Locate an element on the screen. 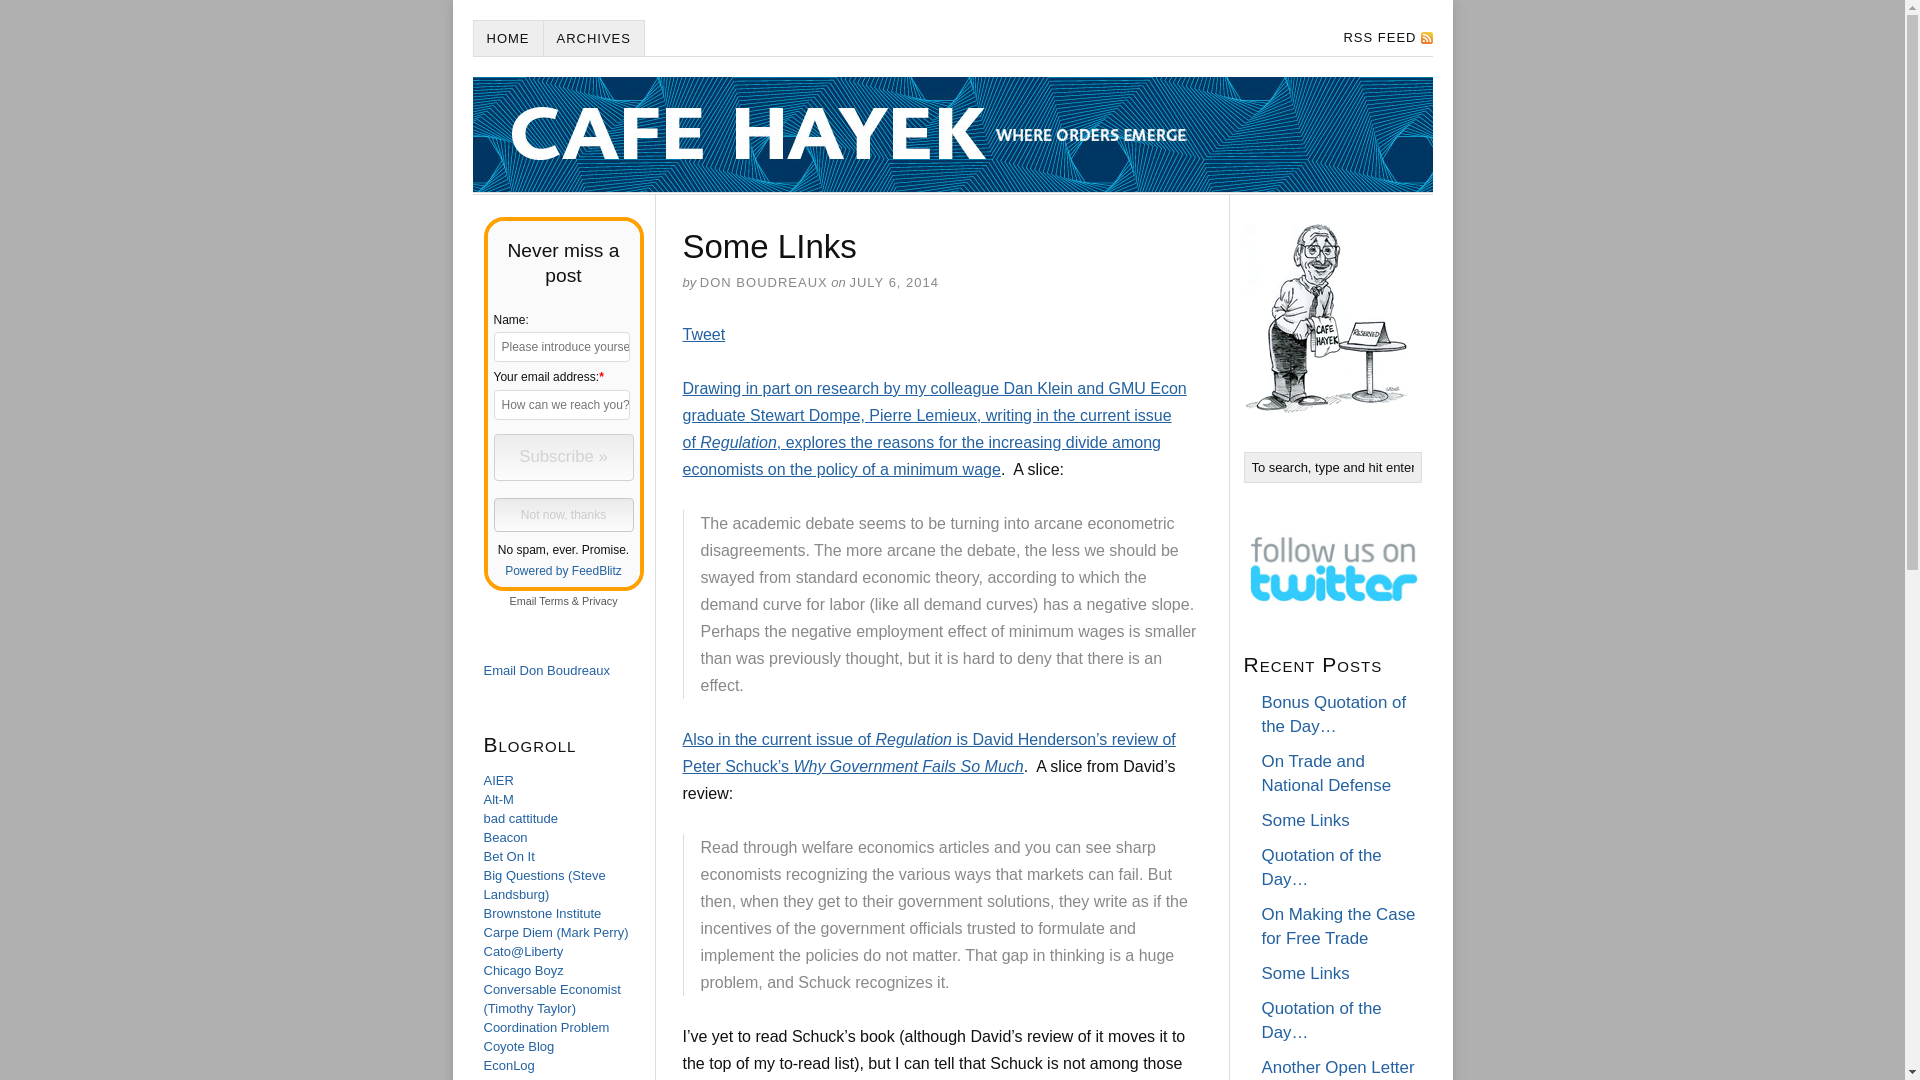 The height and width of the screenshot is (1080, 1920). AIER is located at coordinates (498, 780).